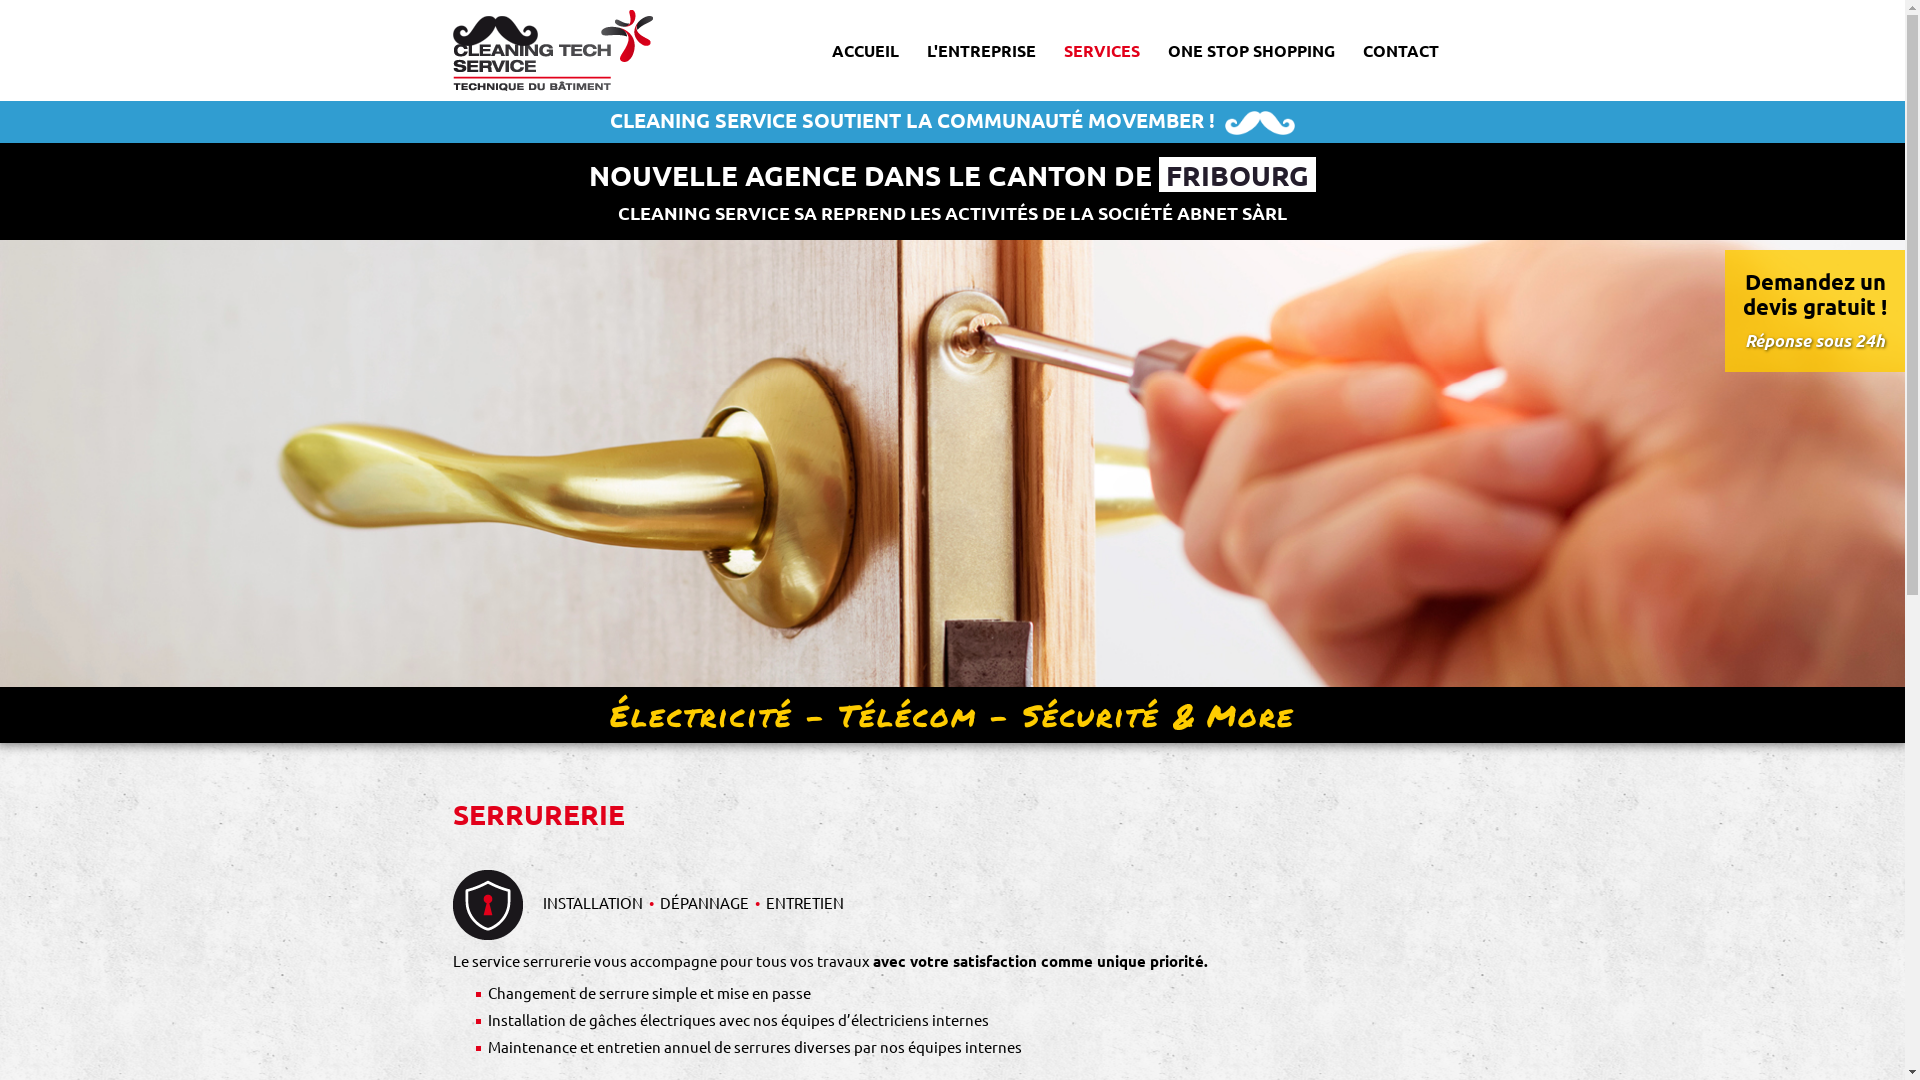  Describe the element at coordinates (866, 50) in the screenshot. I see `ACCUEIL` at that location.